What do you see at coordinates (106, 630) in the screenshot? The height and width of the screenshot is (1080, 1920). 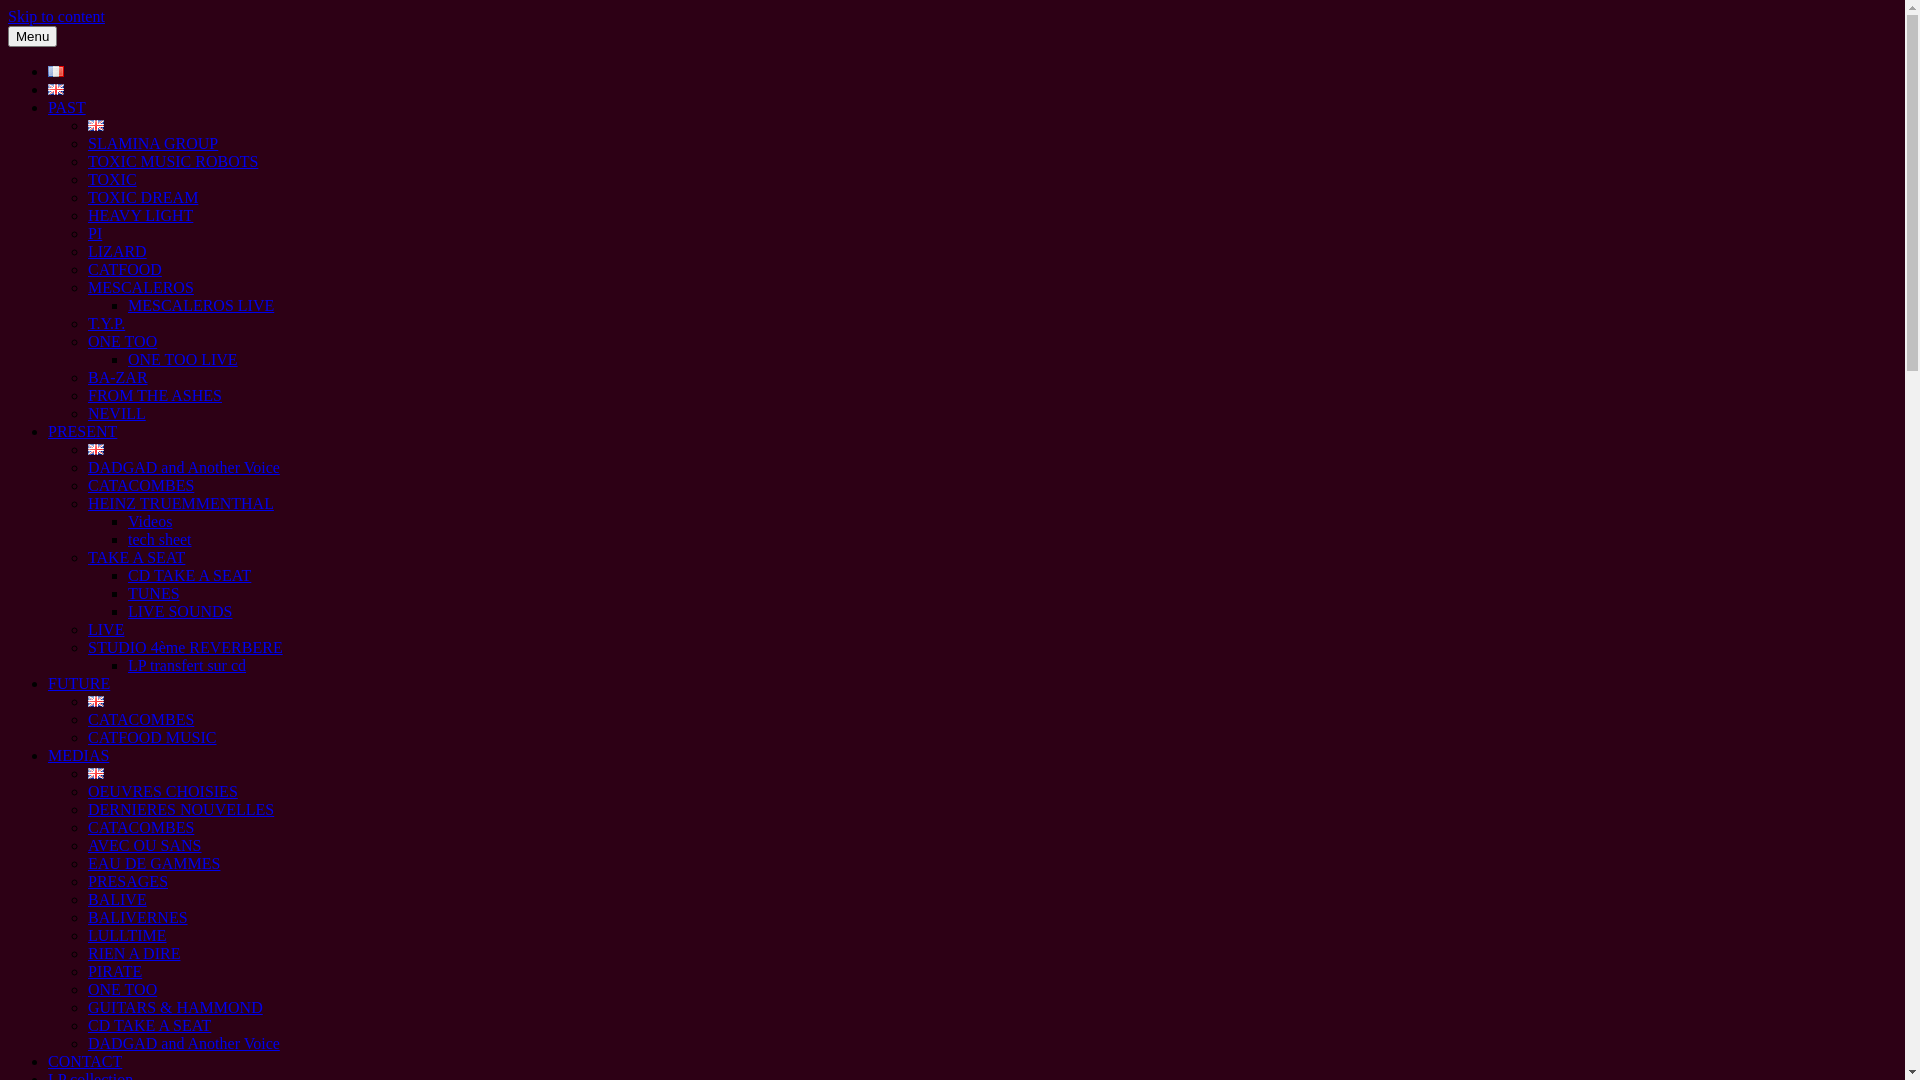 I see `LIVE` at bounding box center [106, 630].